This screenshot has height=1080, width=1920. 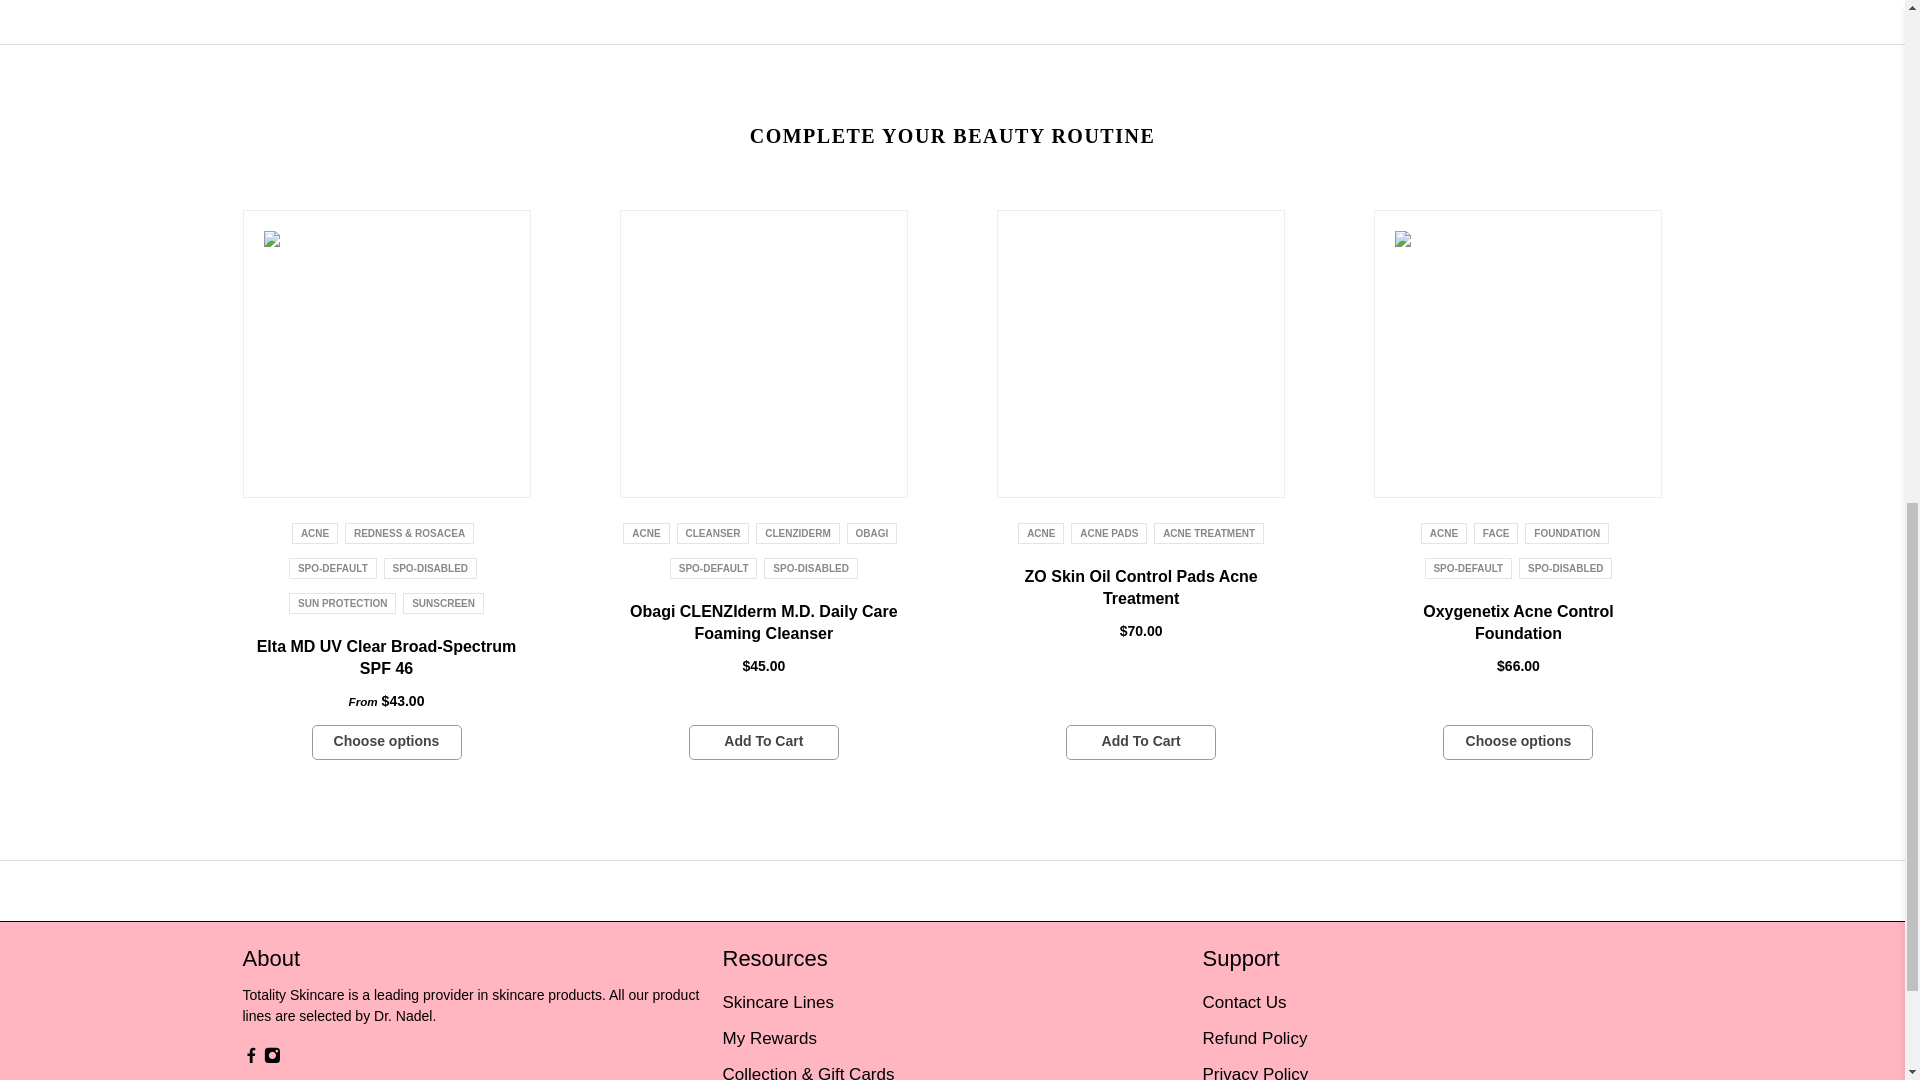 What do you see at coordinates (314, 533) in the screenshot?
I see `Products tagged Acne` at bounding box center [314, 533].